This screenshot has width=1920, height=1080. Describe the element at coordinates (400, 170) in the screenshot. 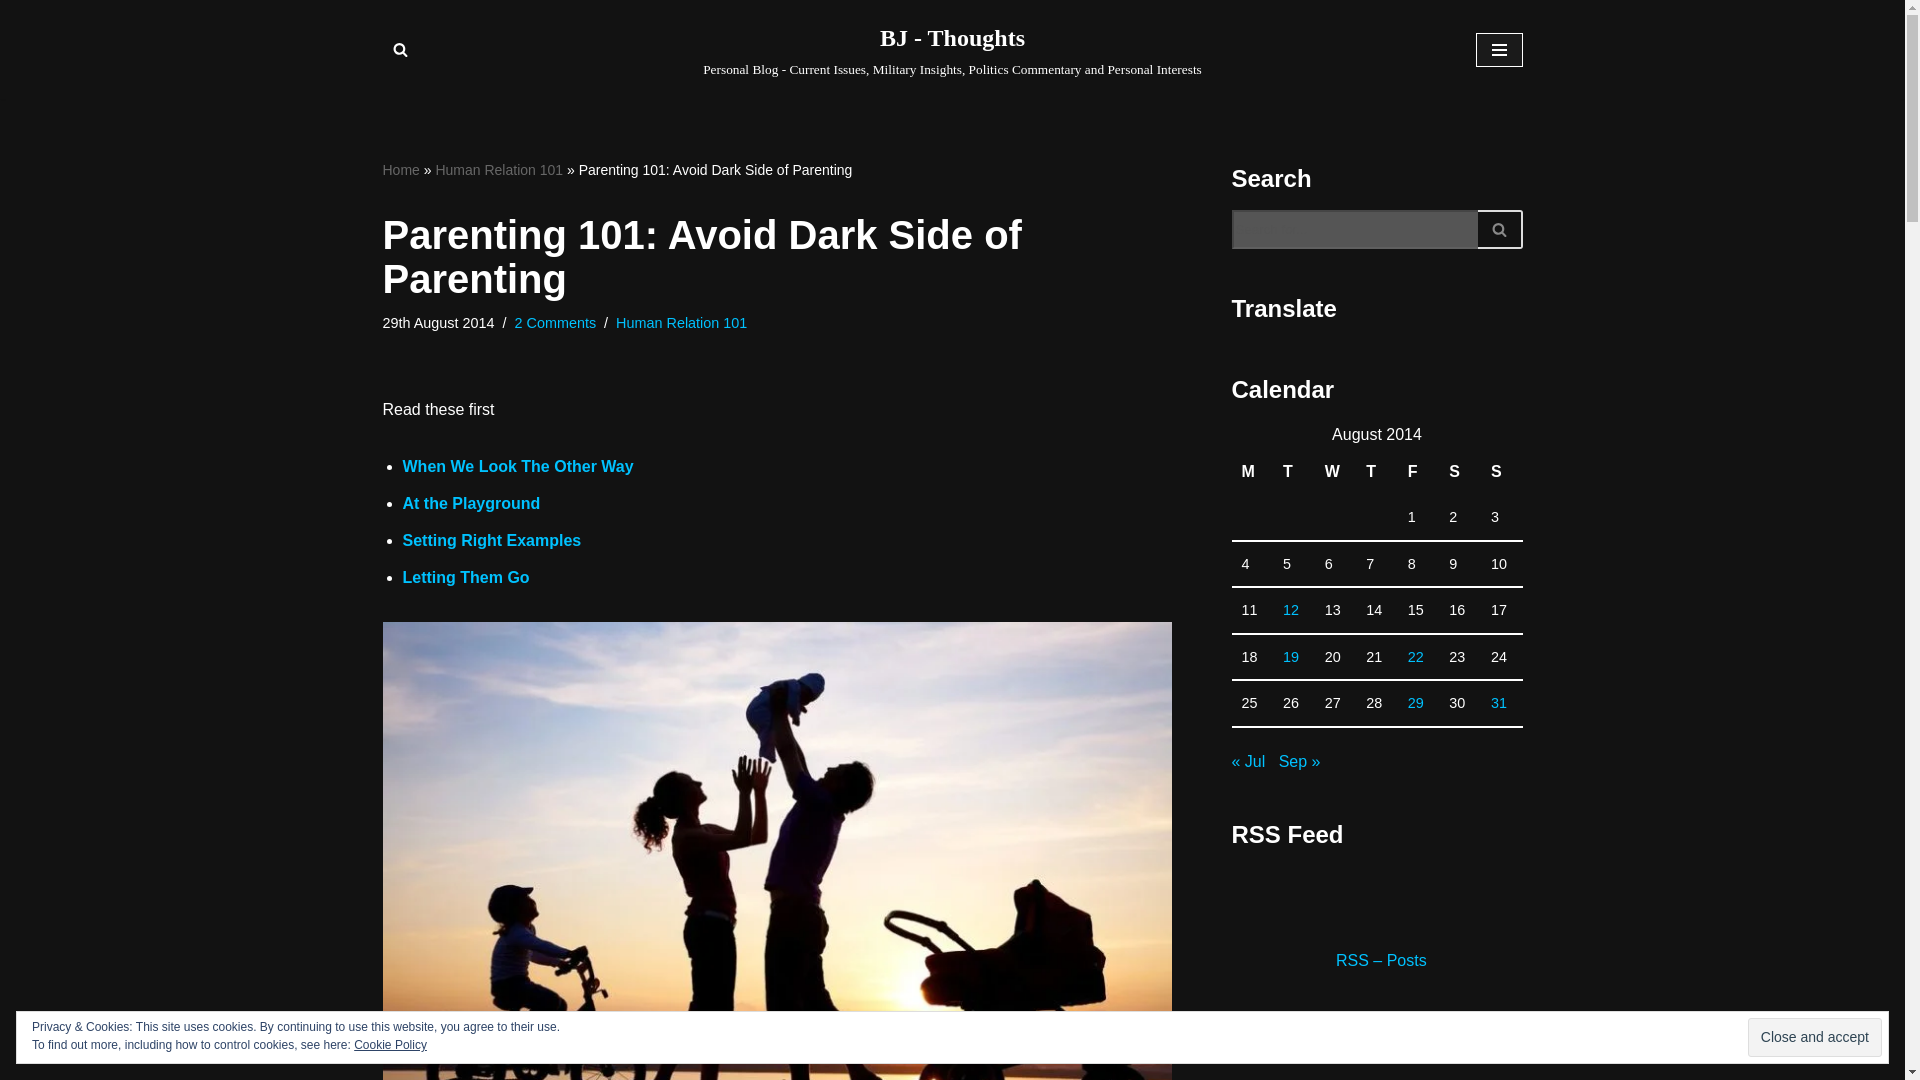

I see `Home` at that location.